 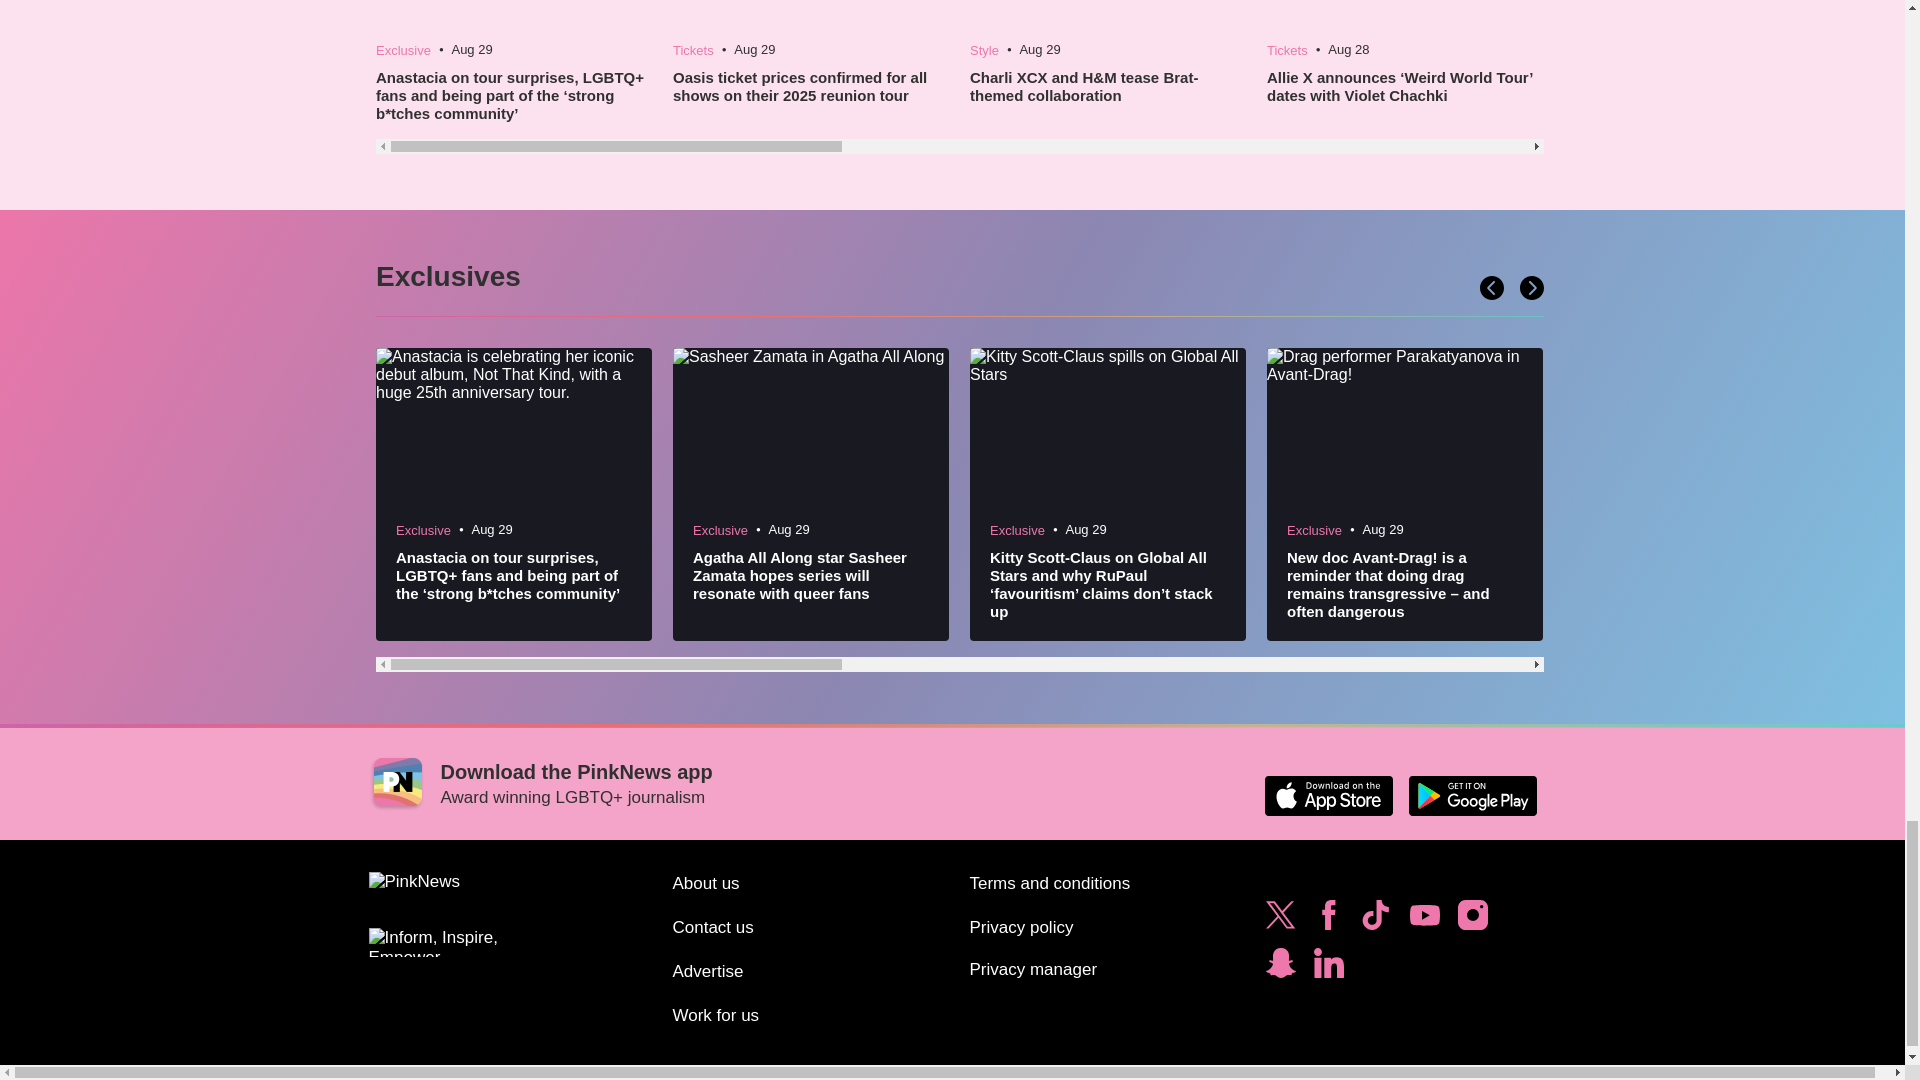 What do you see at coordinates (1328, 796) in the screenshot?
I see `Download the PinkNews app on the Apple App Store` at bounding box center [1328, 796].